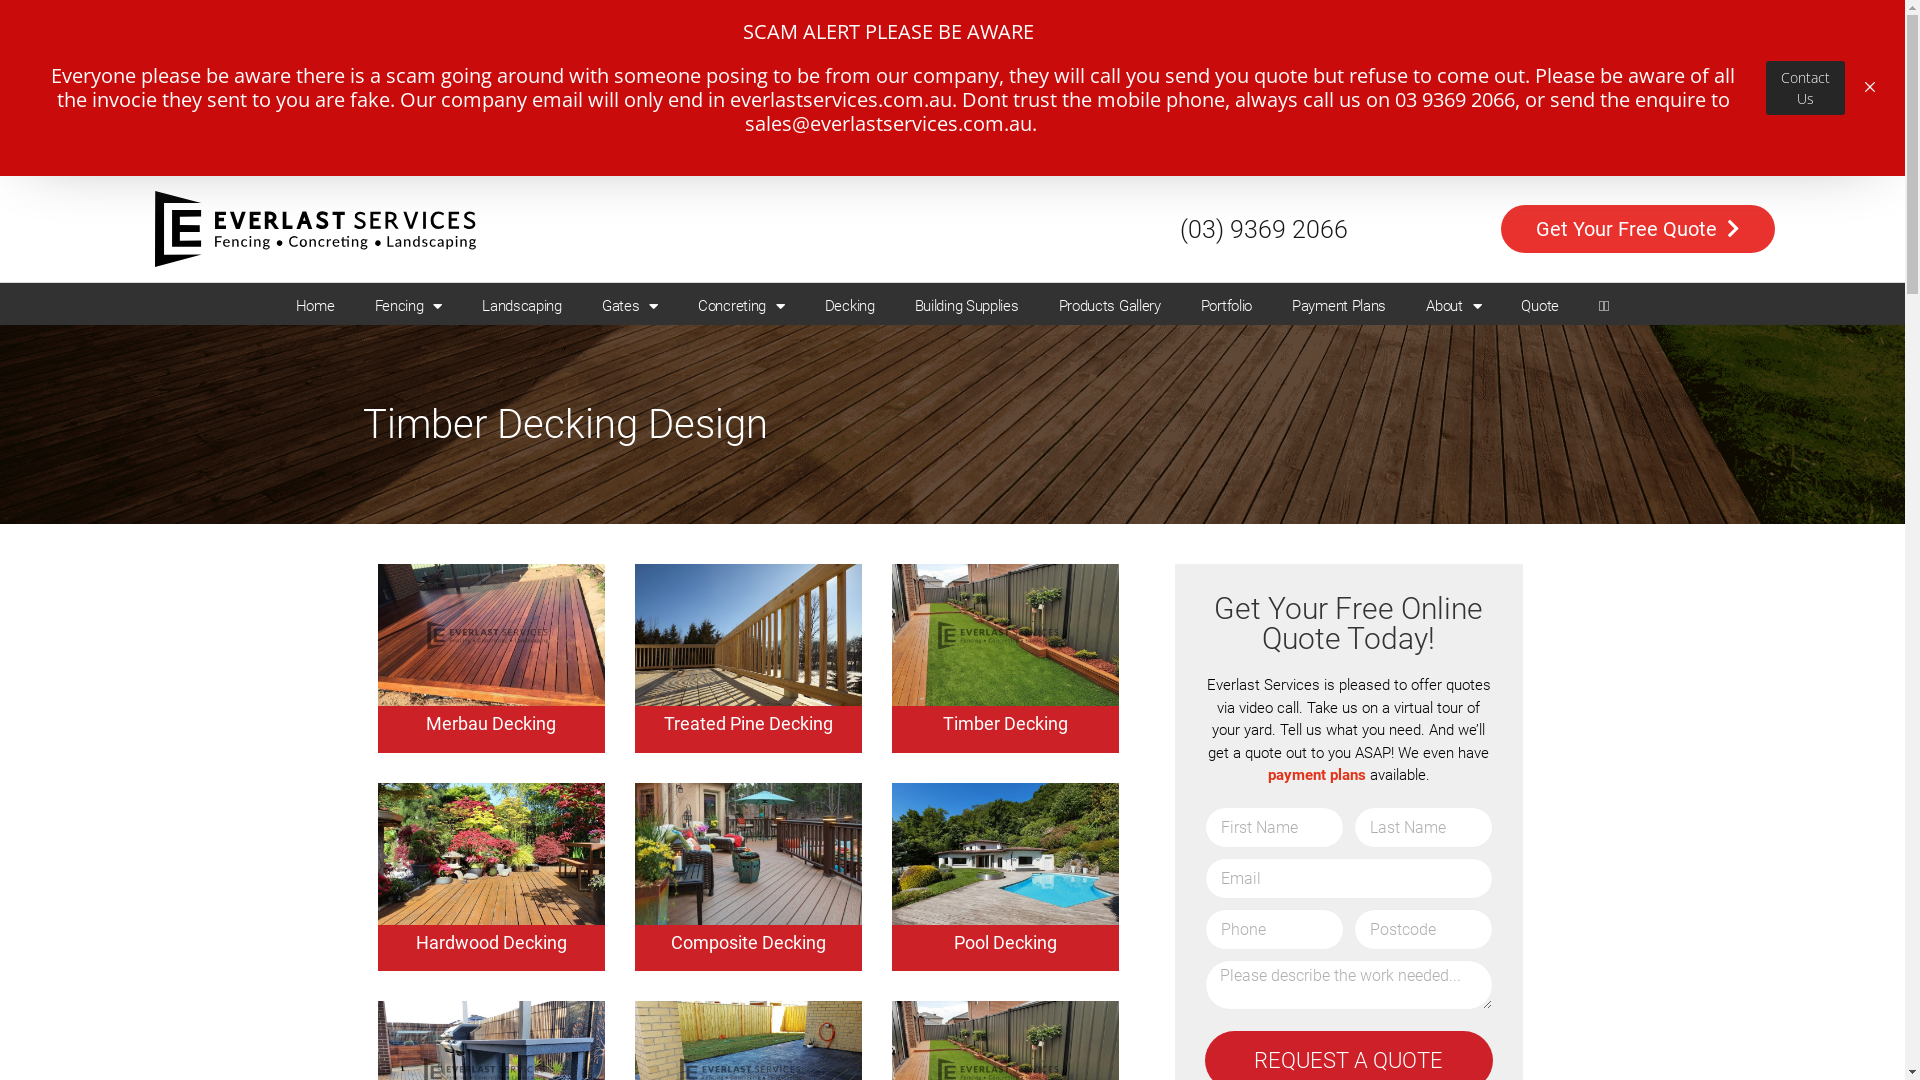 The width and height of the screenshot is (1920, 1080). What do you see at coordinates (748, 635) in the screenshot?
I see `Treated-pine-decking` at bounding box center [748, 635].